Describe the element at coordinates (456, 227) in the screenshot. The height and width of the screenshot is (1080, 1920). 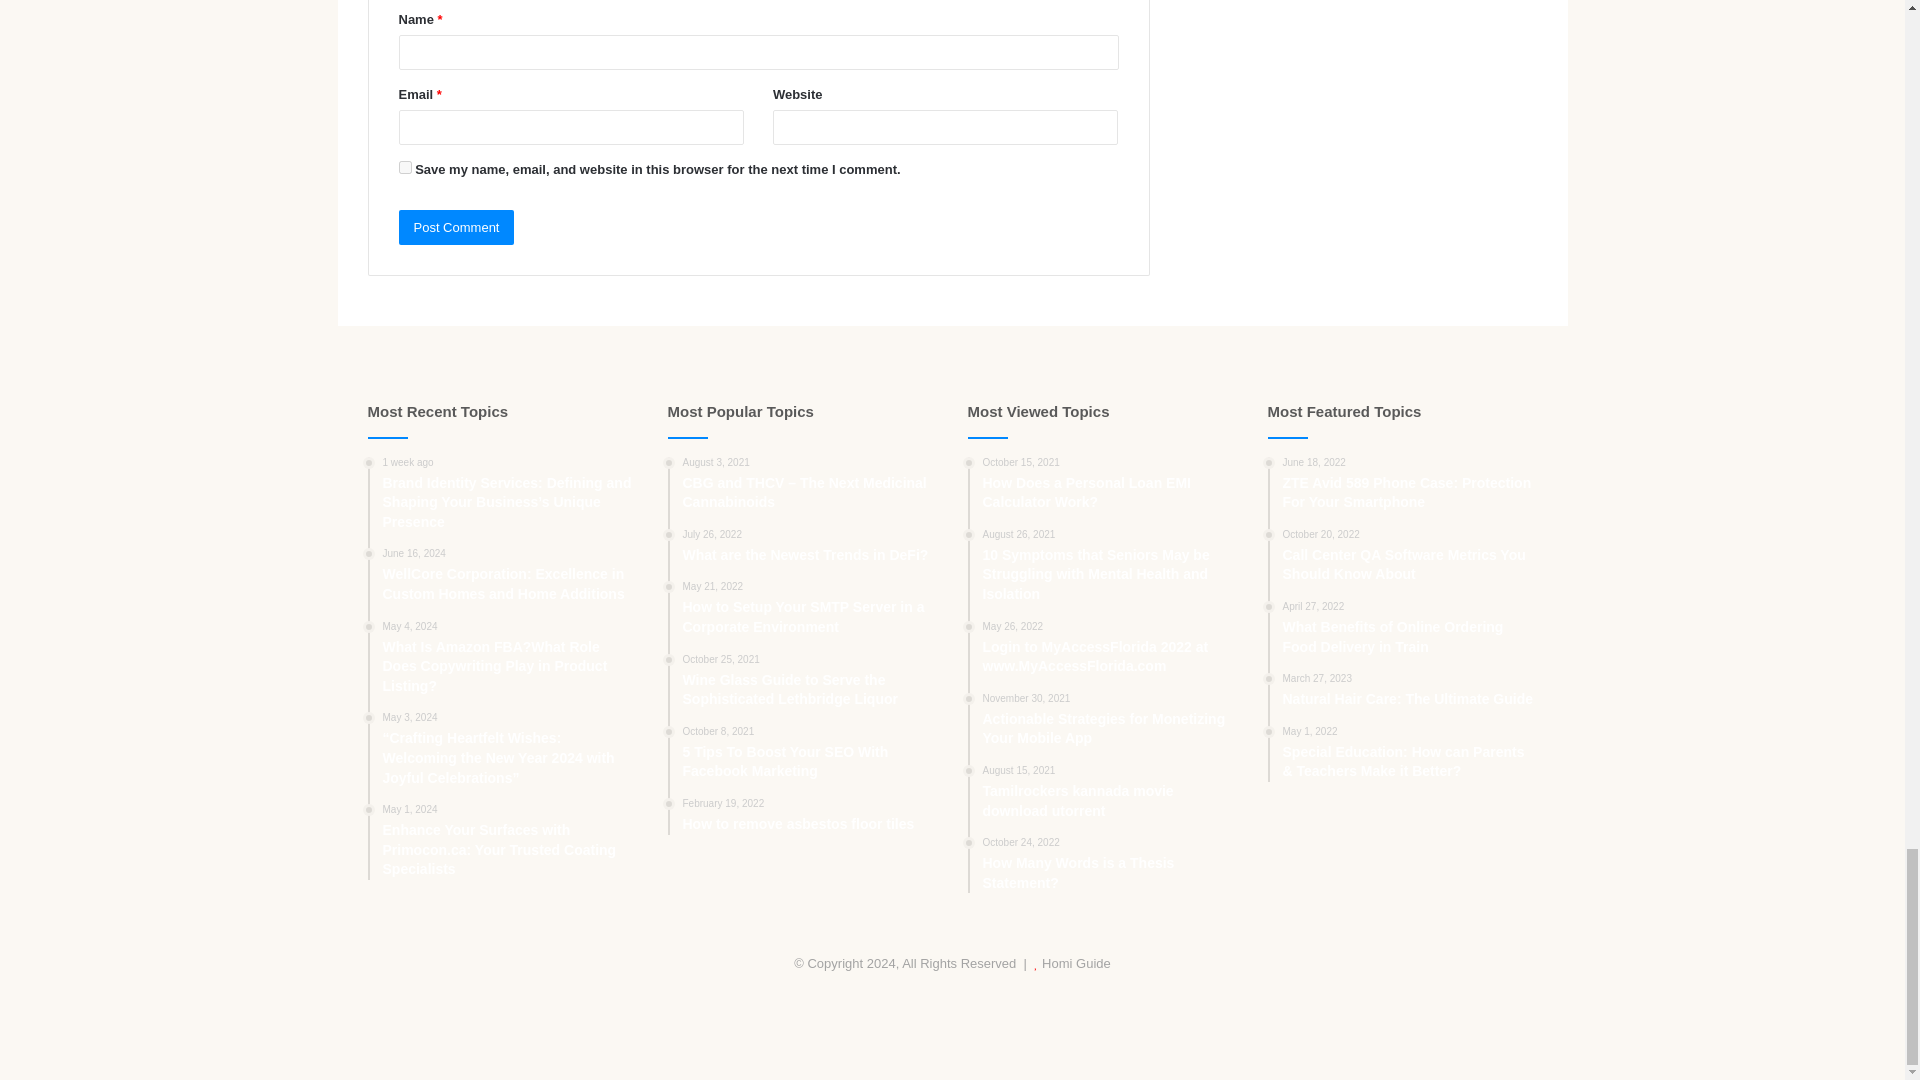
I see `Post Comment` at that location.